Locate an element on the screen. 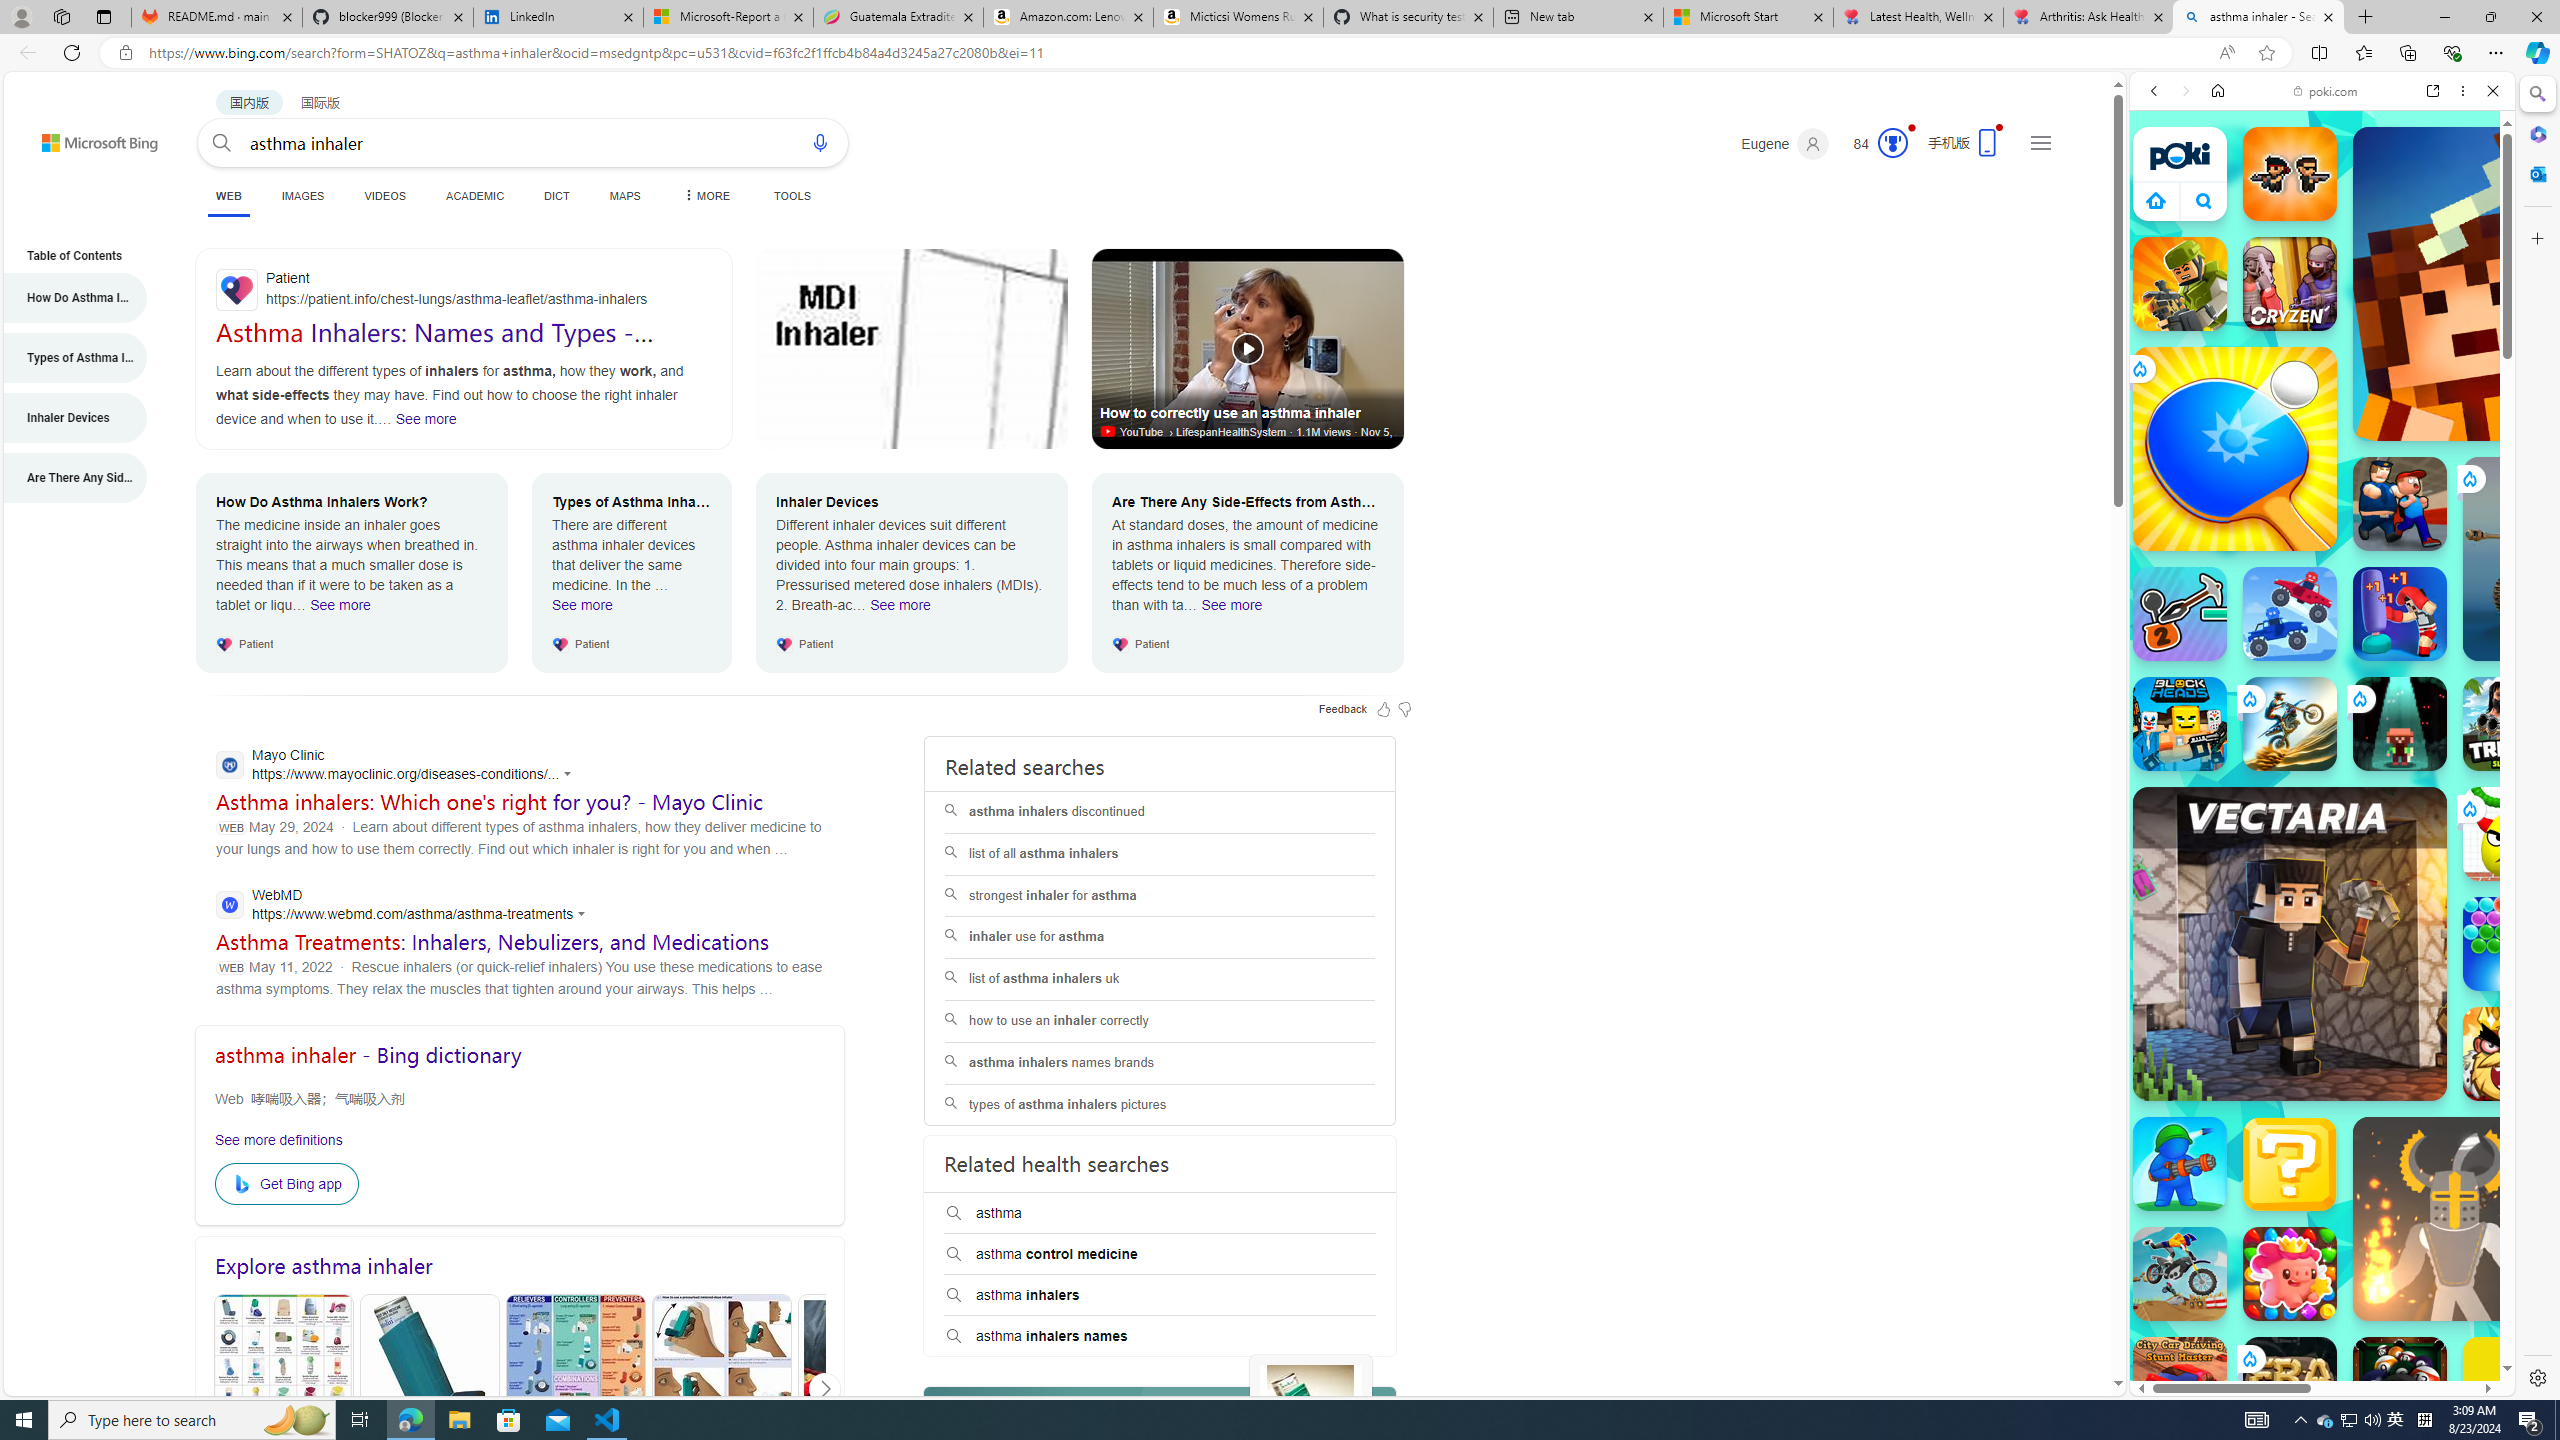 This screenshot has height=1440, width=2560. Asthma Inhaler Technique is located at coordinates (722, 1390).